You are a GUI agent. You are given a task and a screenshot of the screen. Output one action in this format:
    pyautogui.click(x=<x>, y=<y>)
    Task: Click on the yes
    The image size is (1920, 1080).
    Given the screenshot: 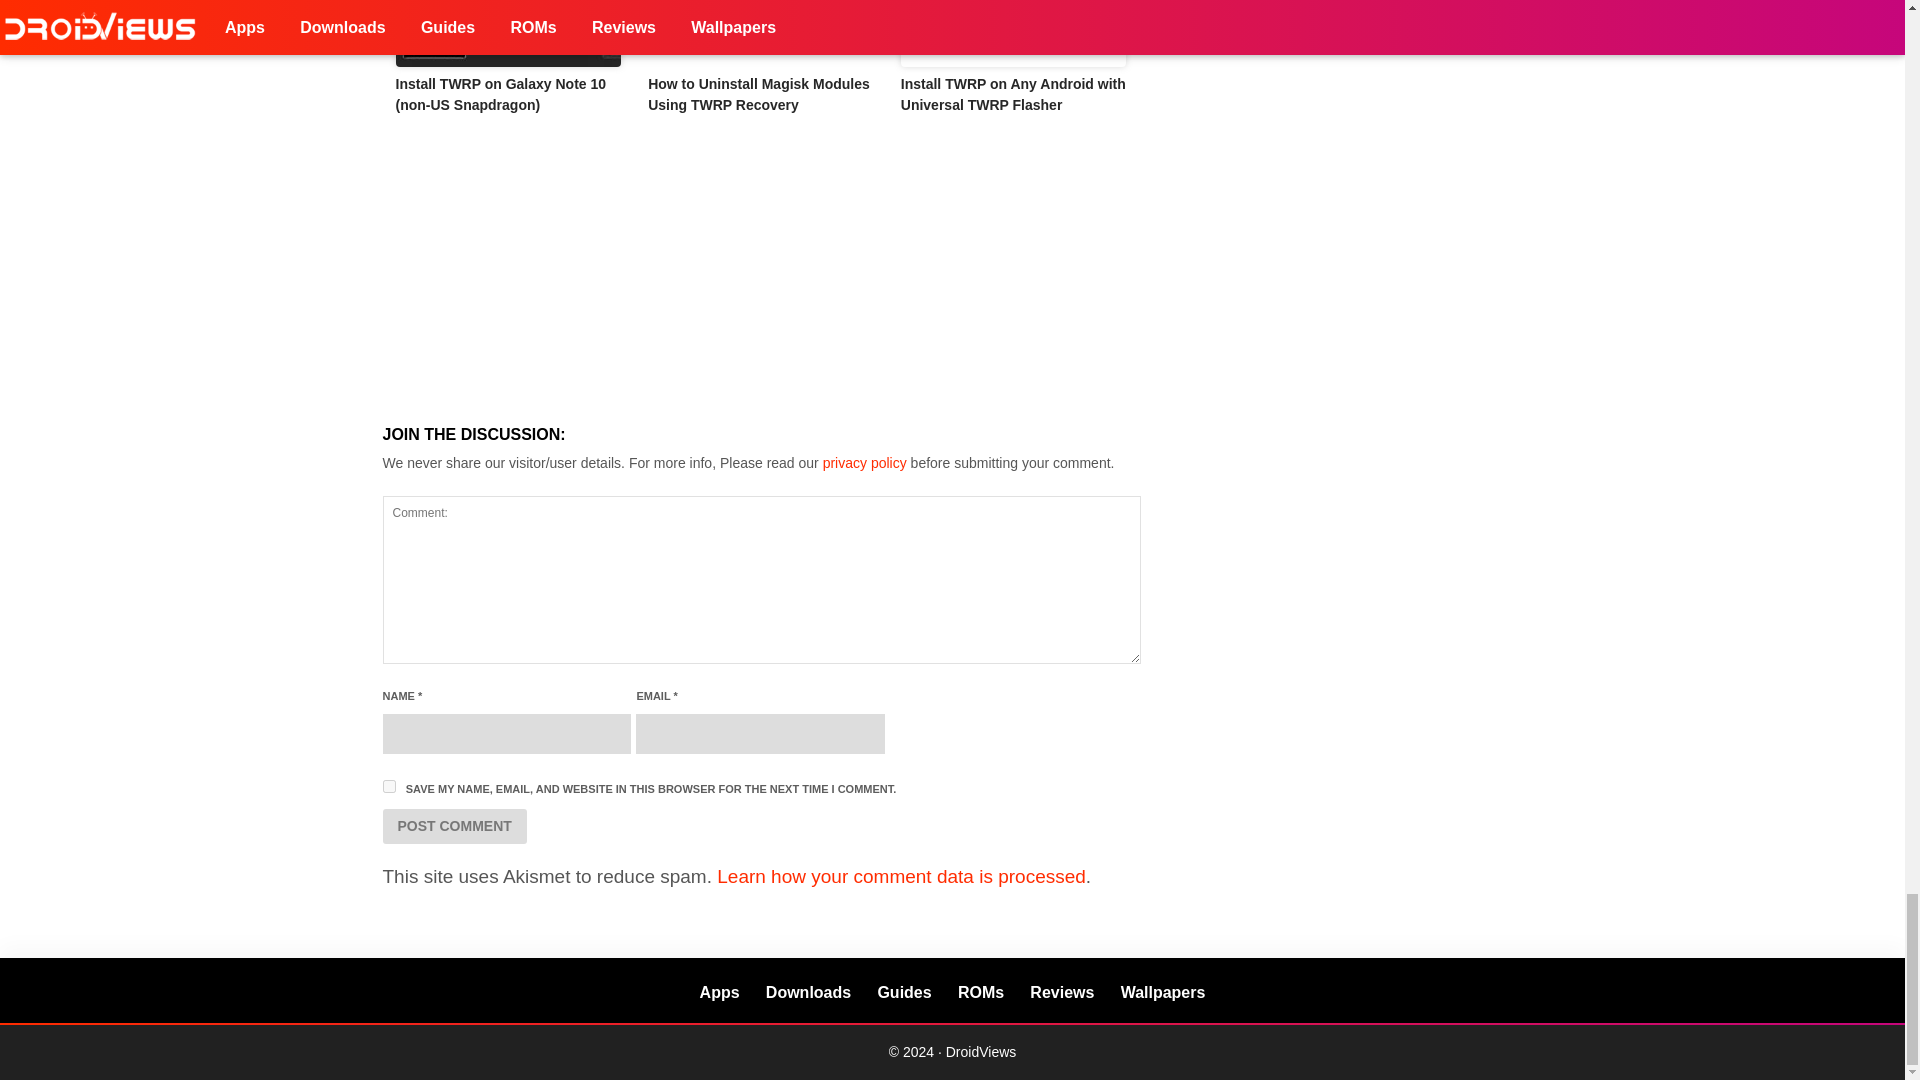 What is the action you would take?
    pyautogui.click(x=388, y=786)
    